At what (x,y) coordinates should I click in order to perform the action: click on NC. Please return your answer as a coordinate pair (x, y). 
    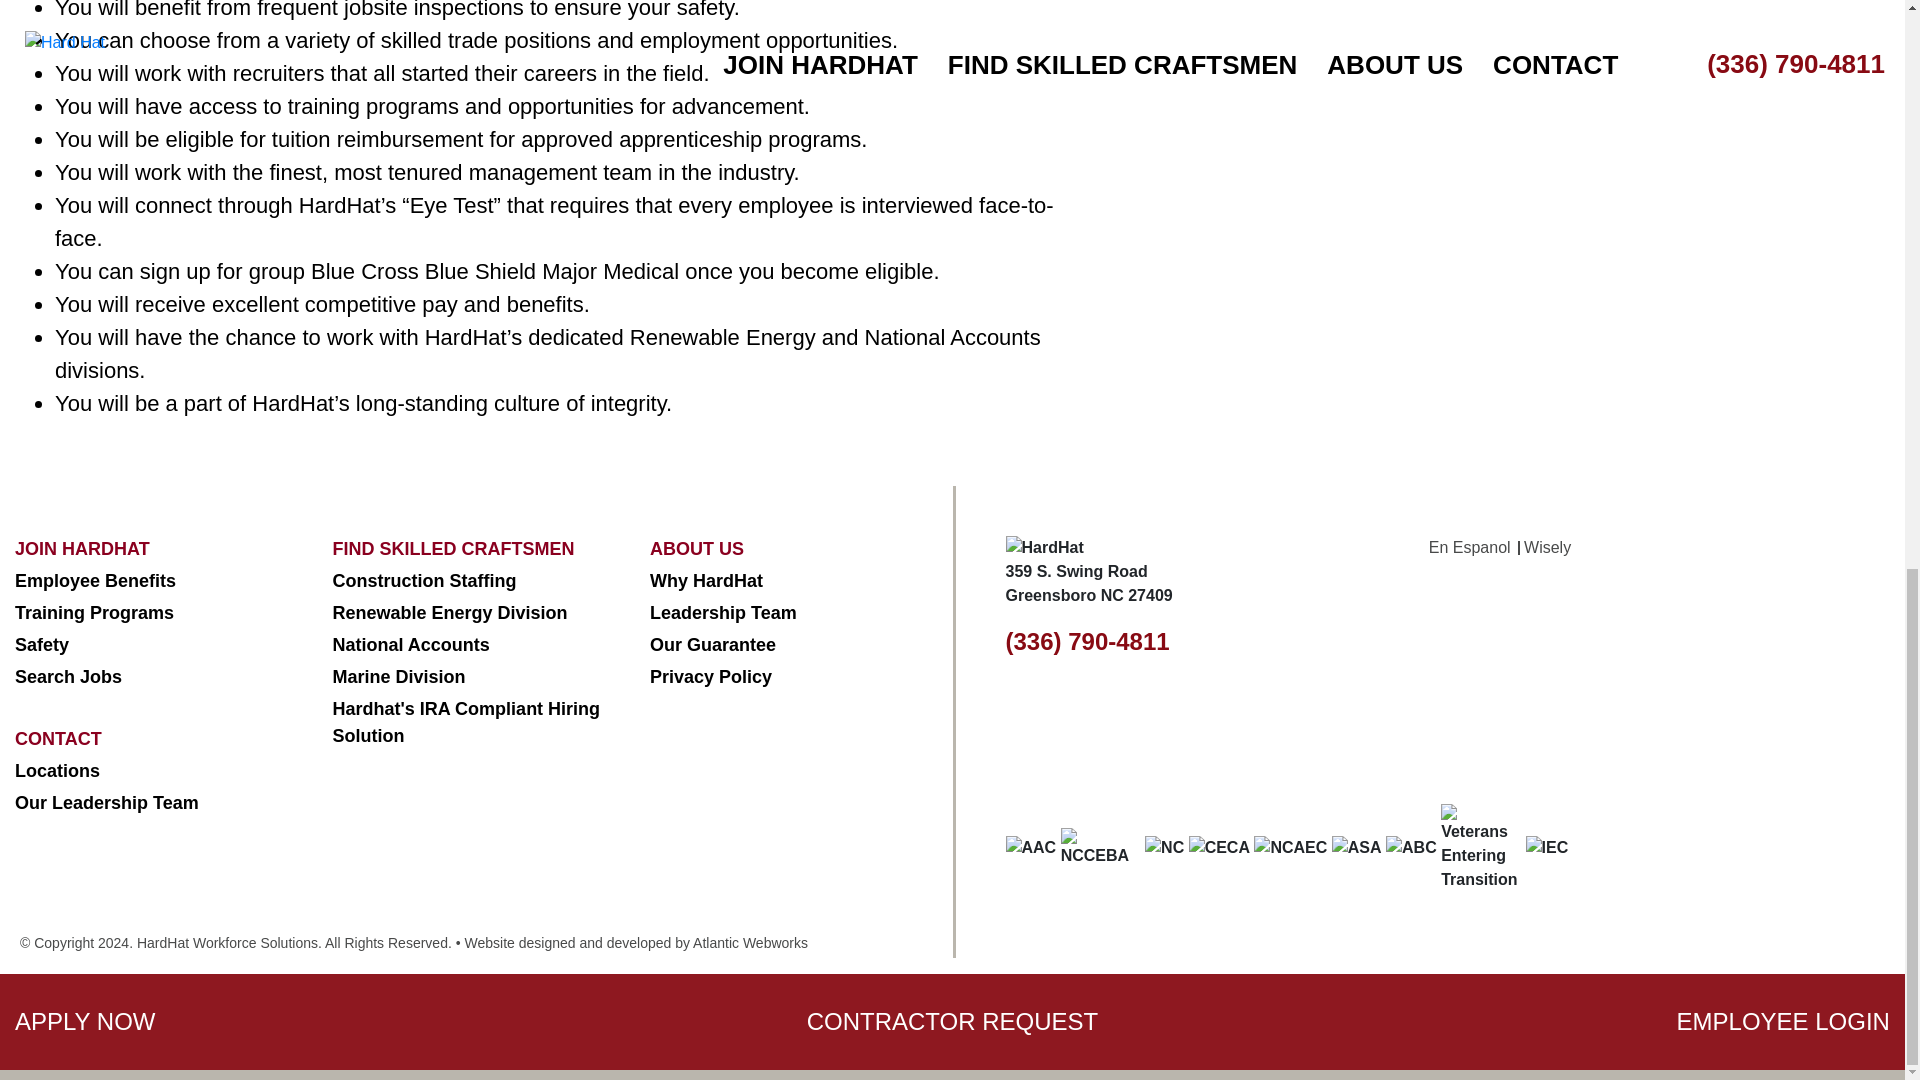
    Looking at the image, I should click on (1164, 847).